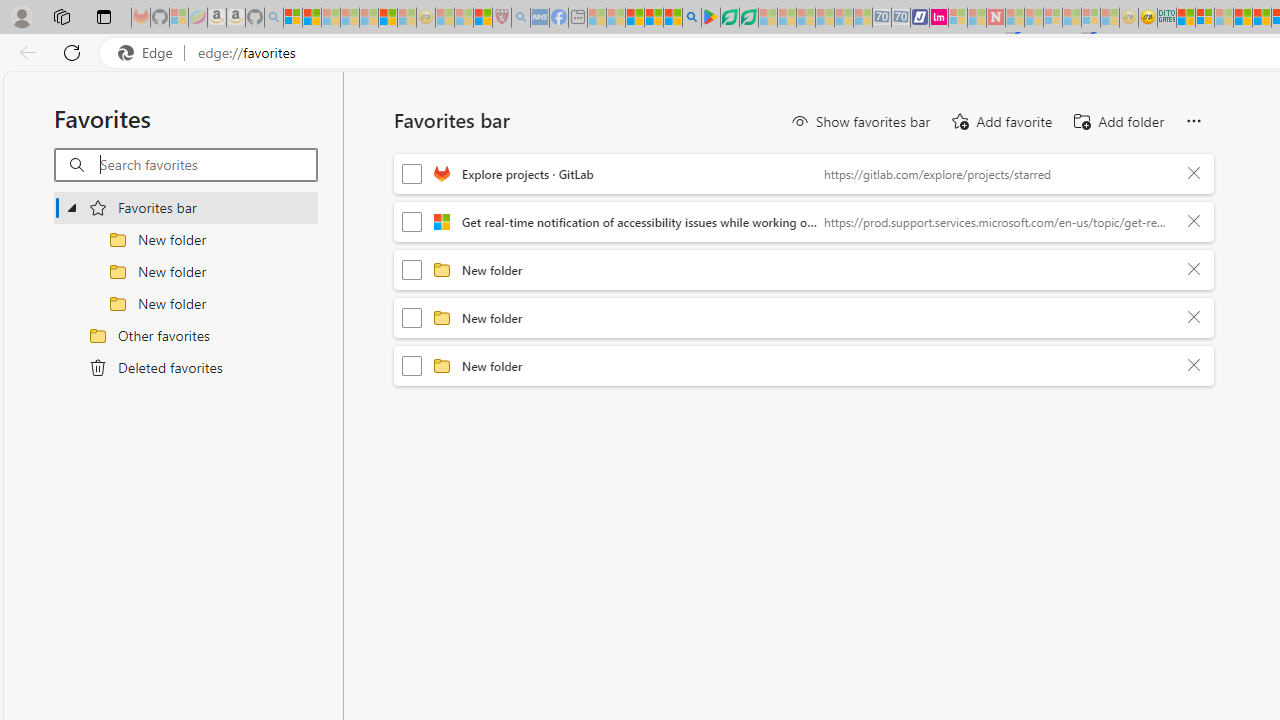 Image resolution: width=1280 pixels, height=720 pixels. I want to click on Microsoft Word - consumer-privacy address update 2.2021, so click(748, 18).